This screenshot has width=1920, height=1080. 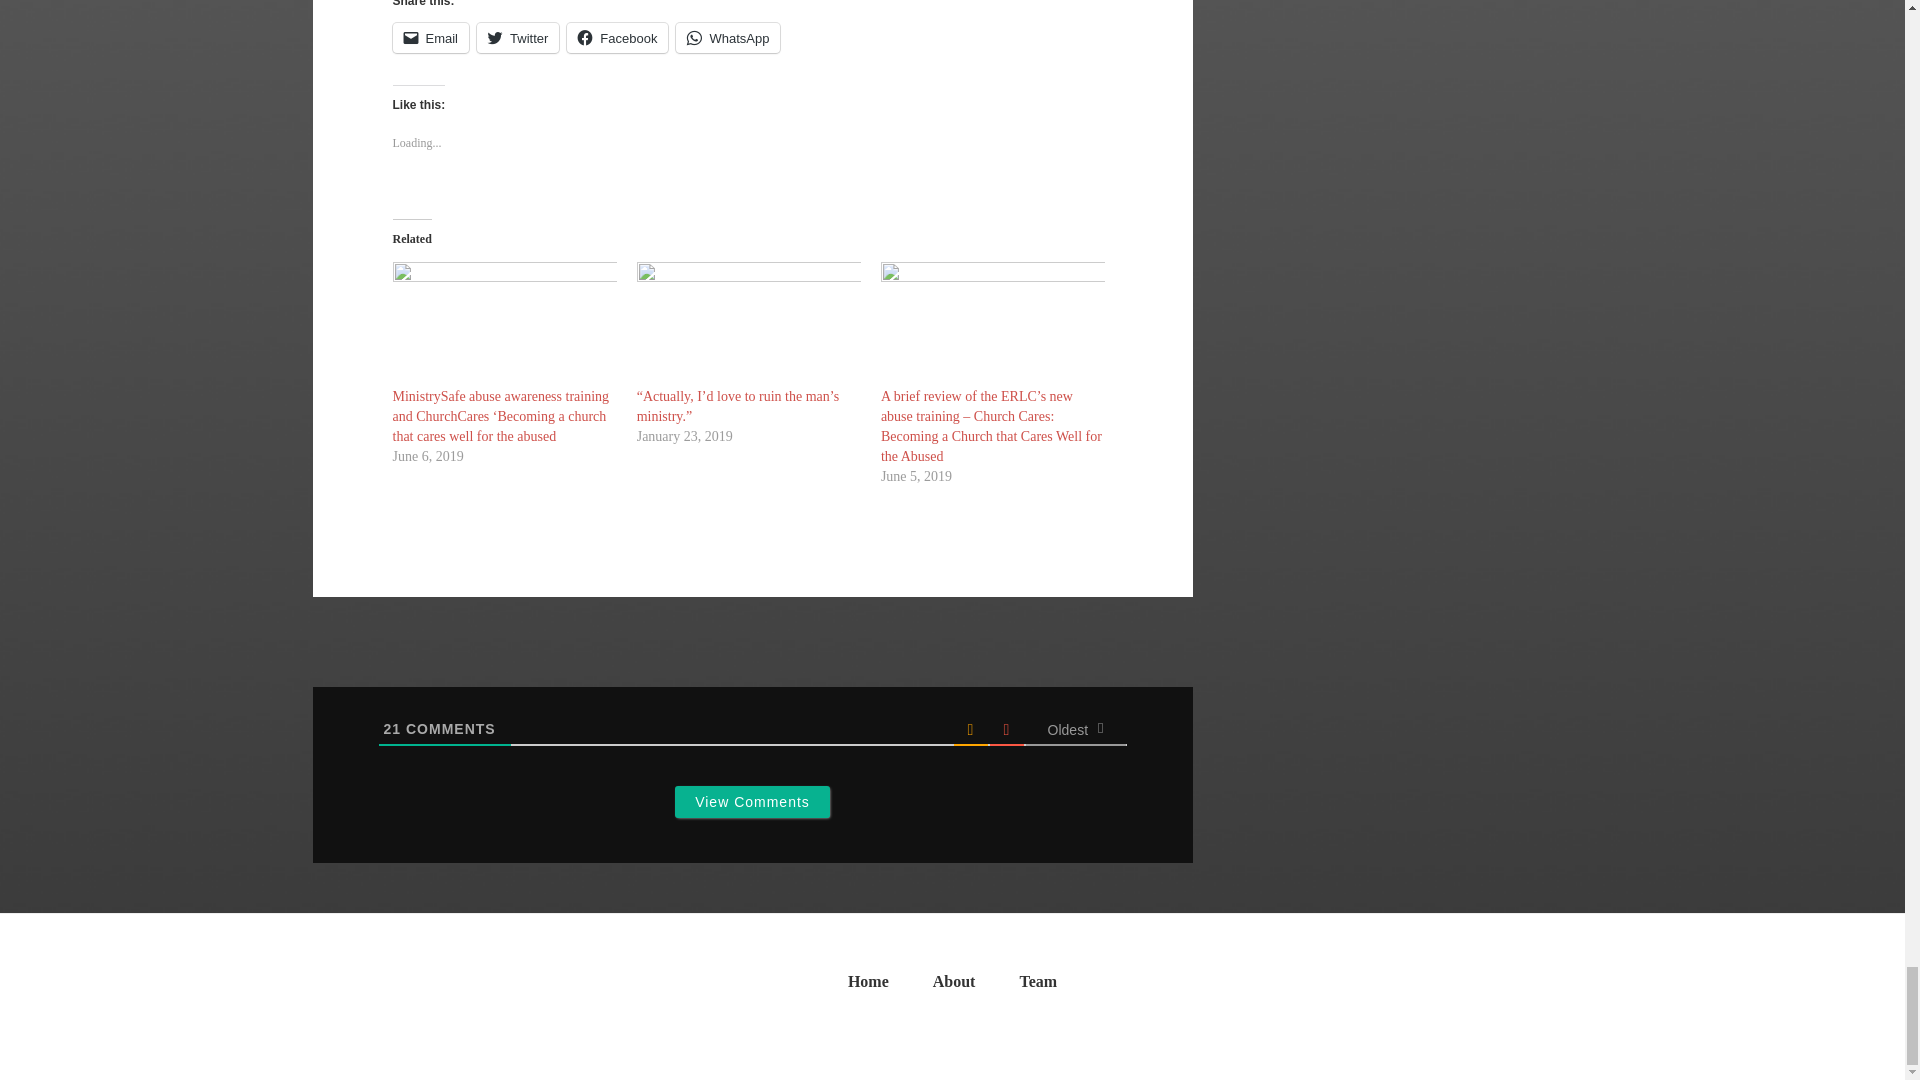 I want to click on Twitter, so click(x=517, y=37).